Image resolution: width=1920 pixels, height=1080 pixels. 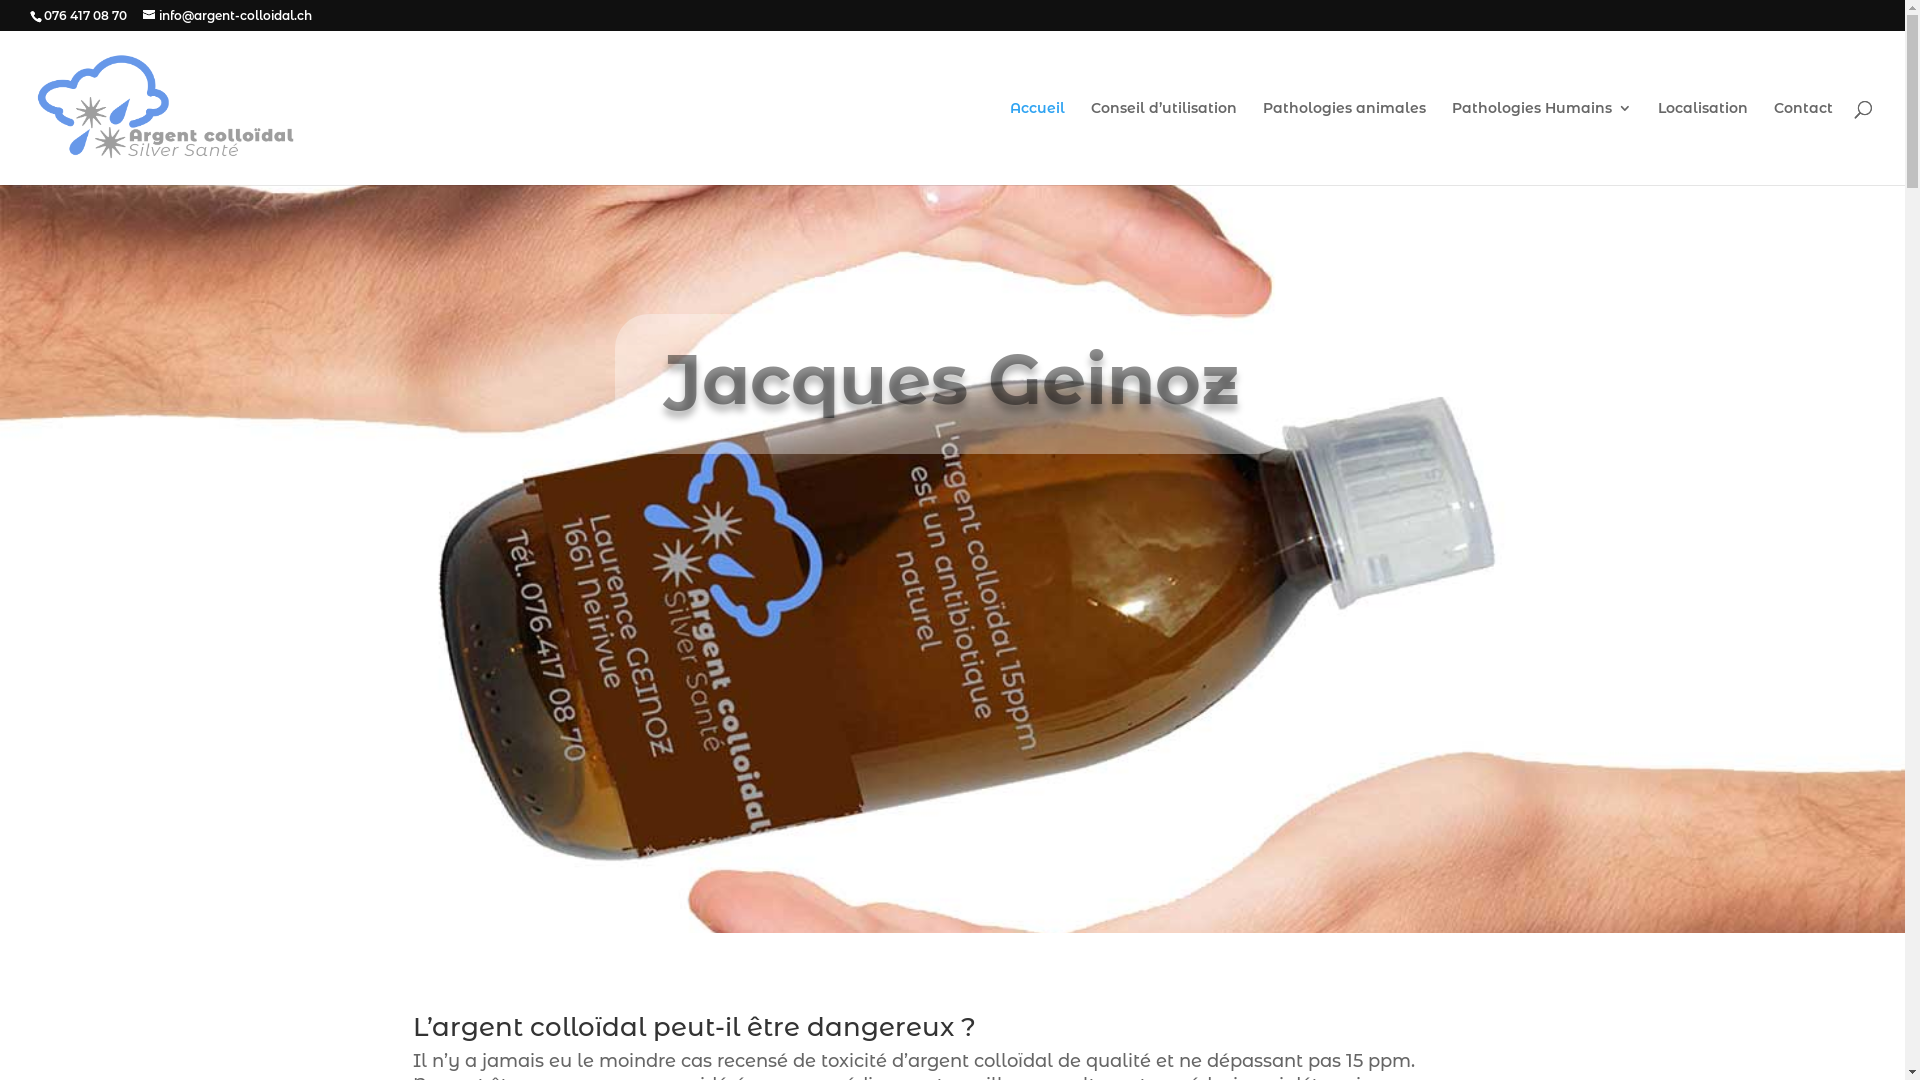 What do you see at coordinates (1703, 143) in the screenshot?
I see `Localisation` at bounding box center [1703, 143].